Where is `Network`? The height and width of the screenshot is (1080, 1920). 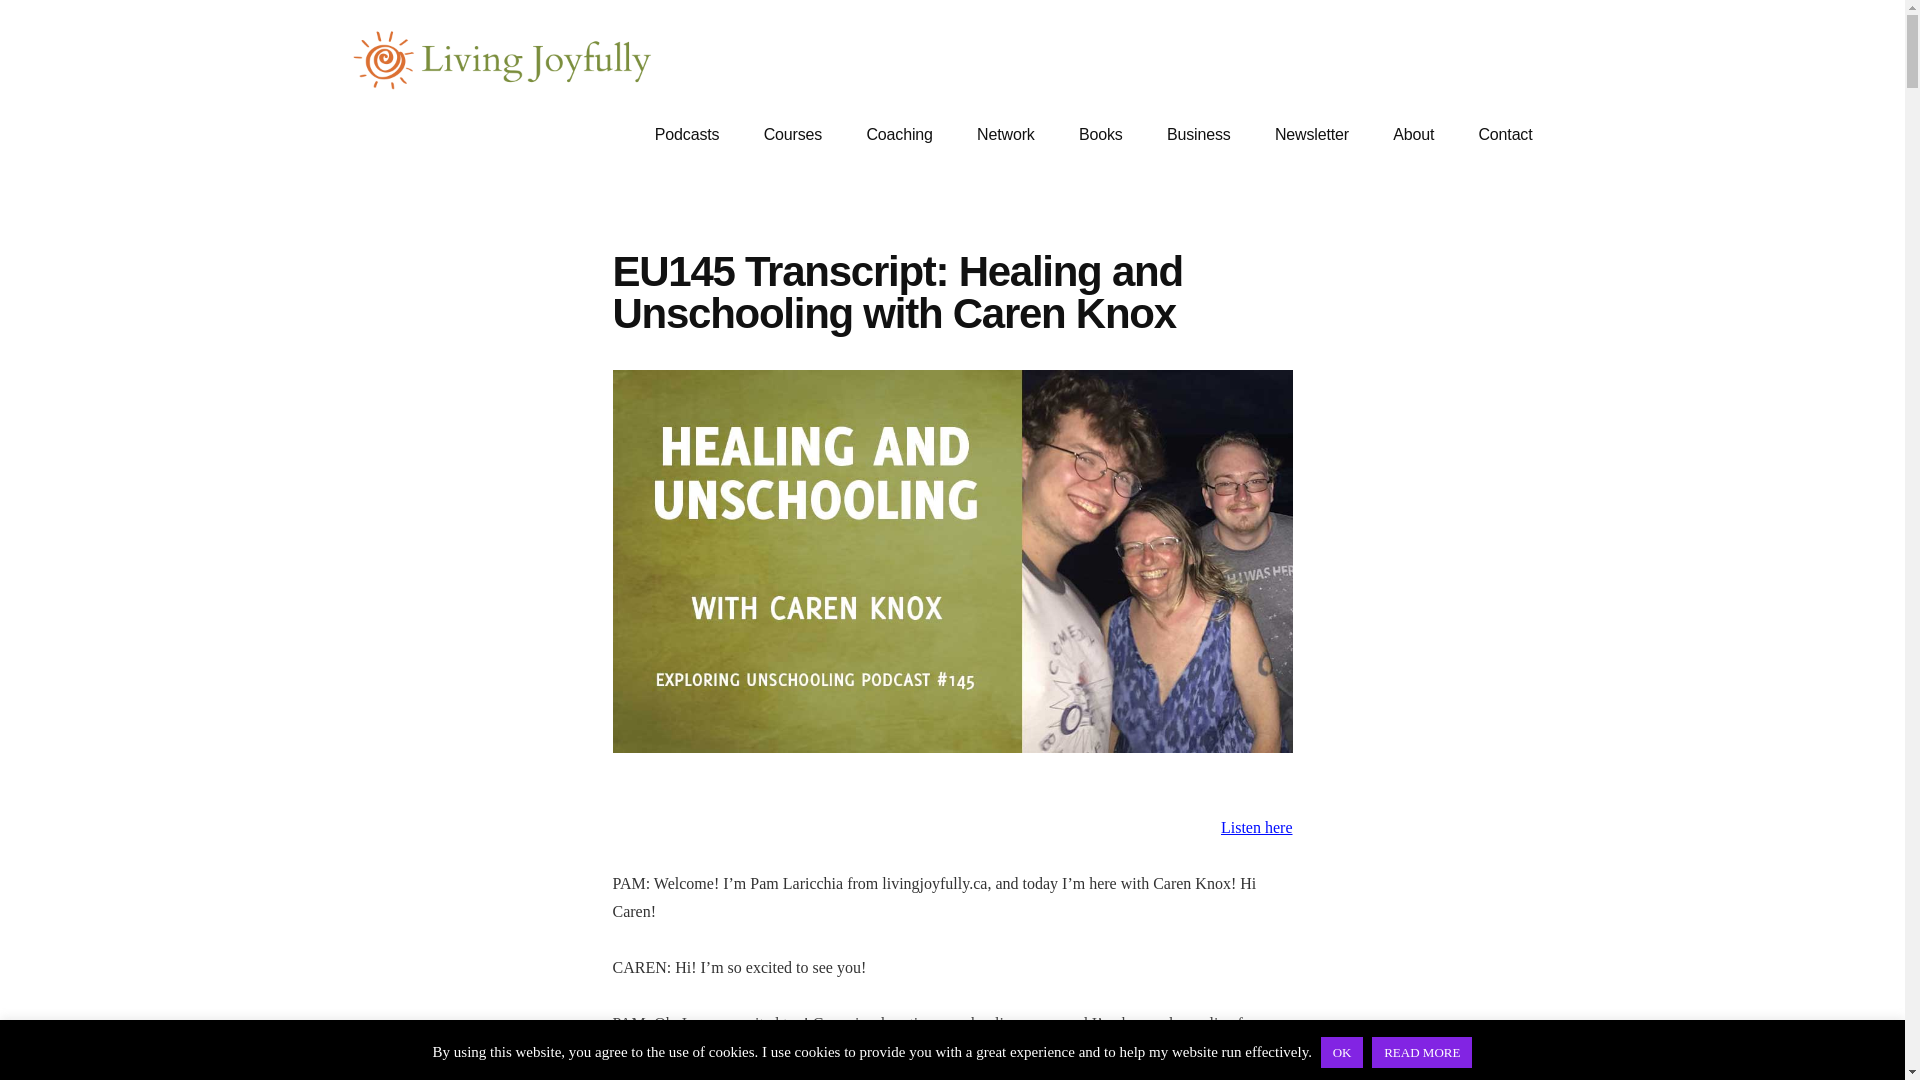
Network is located at coordinates (1005, 134).